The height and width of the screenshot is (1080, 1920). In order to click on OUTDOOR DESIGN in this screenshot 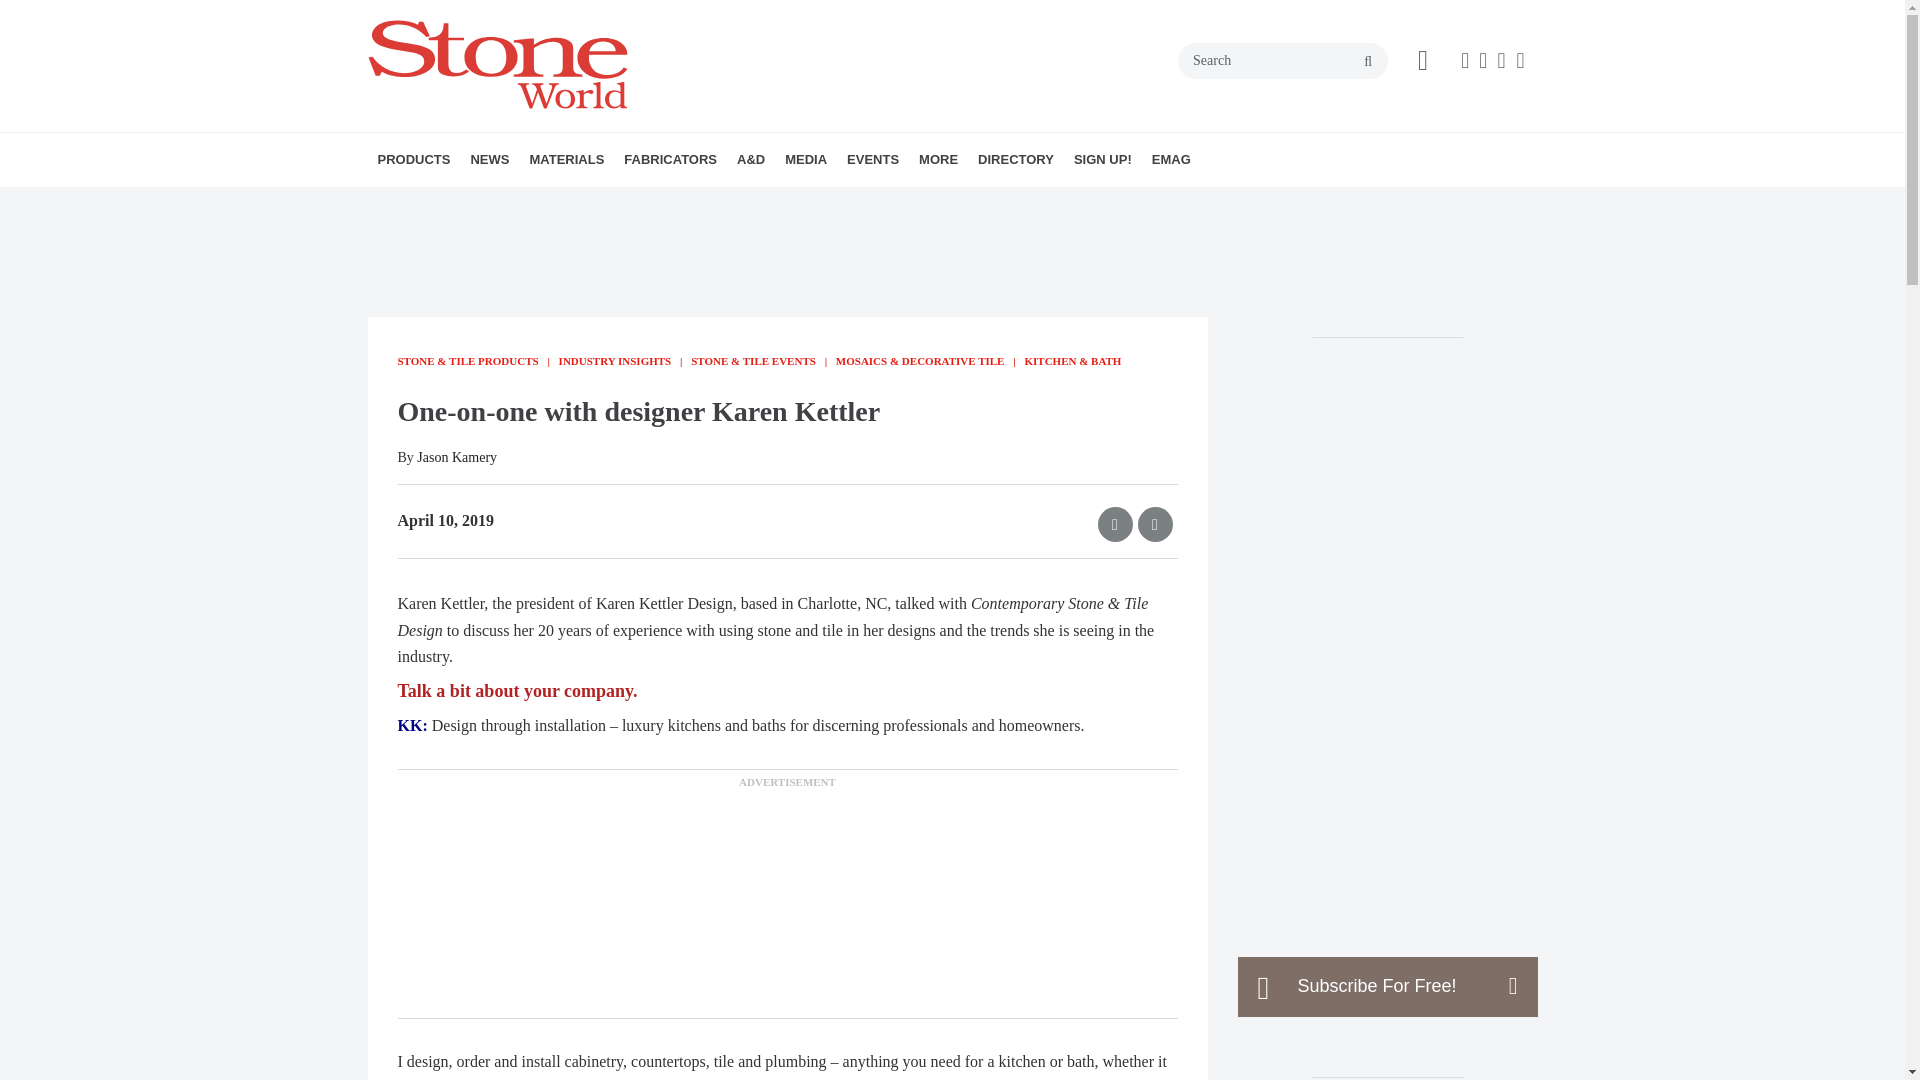, I will do `click(862, 203)`.